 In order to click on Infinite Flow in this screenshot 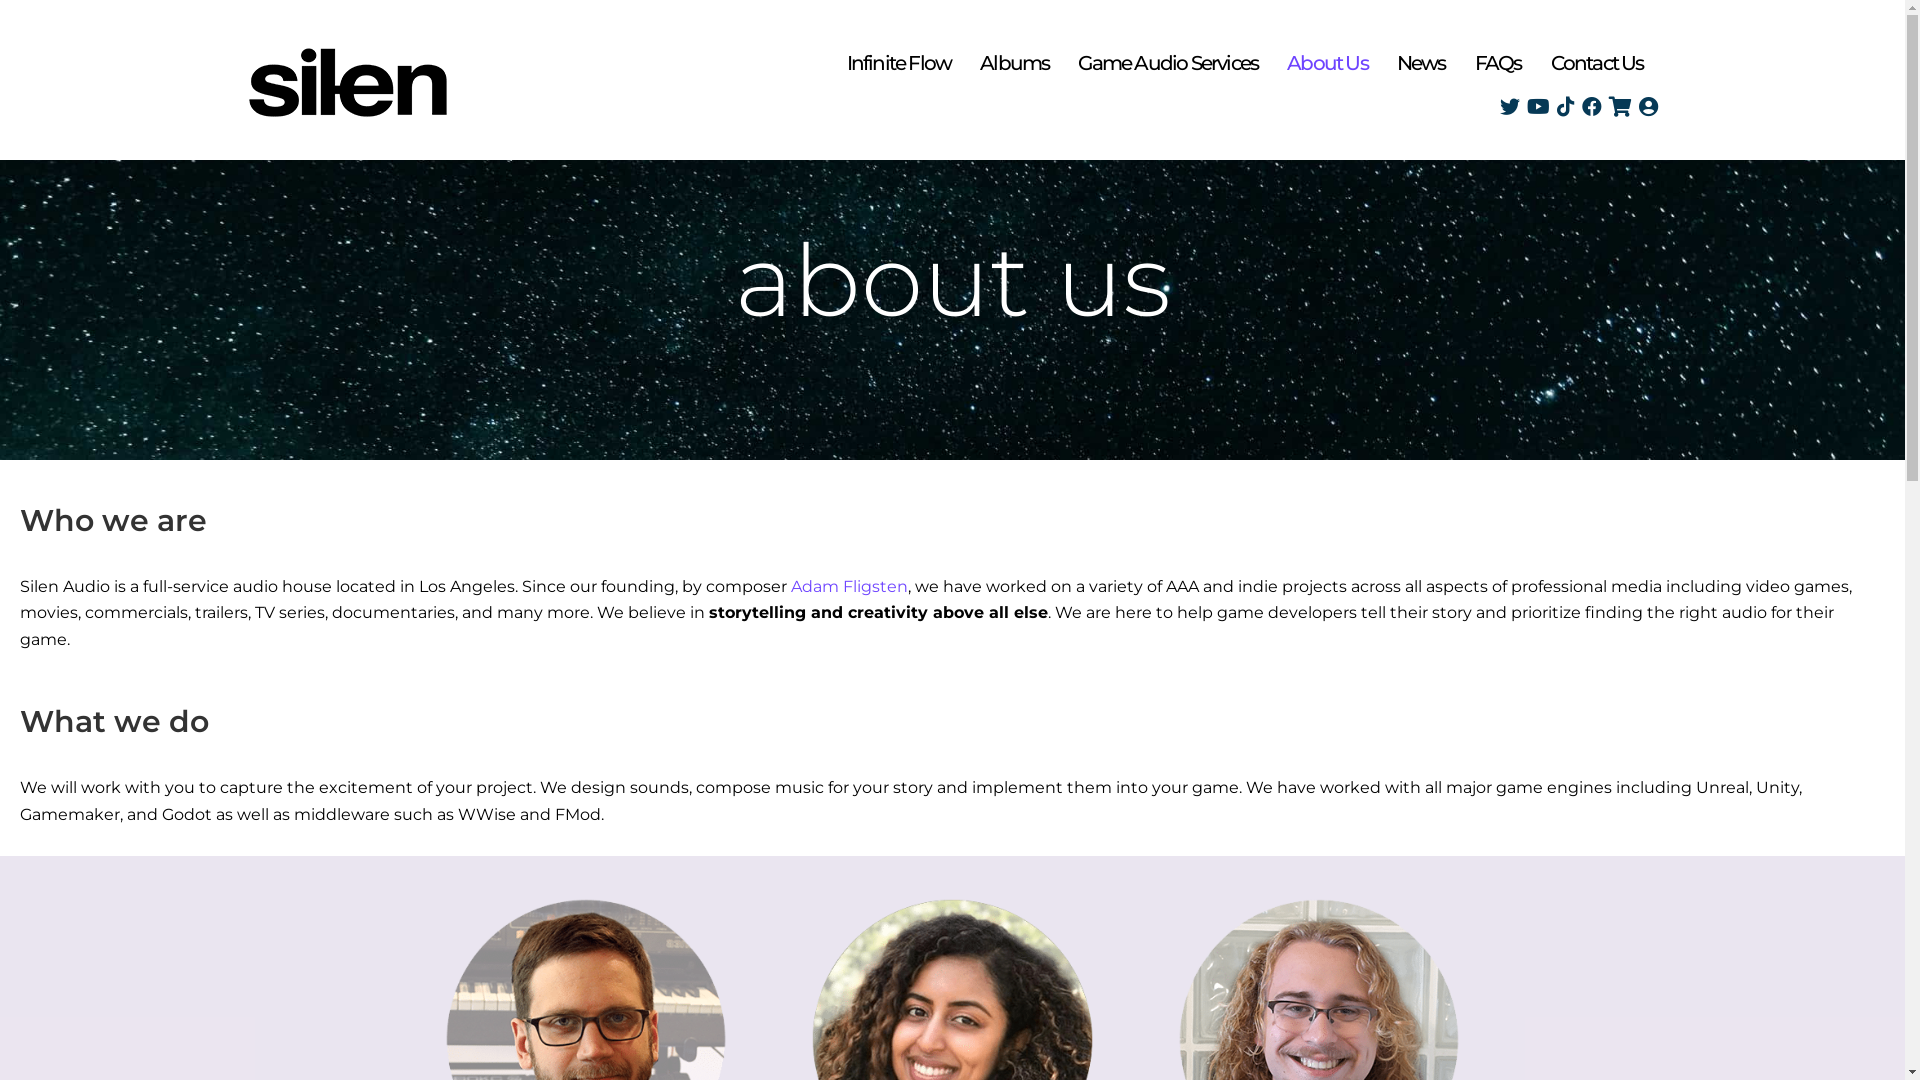, I will do `click(900, 62)`.